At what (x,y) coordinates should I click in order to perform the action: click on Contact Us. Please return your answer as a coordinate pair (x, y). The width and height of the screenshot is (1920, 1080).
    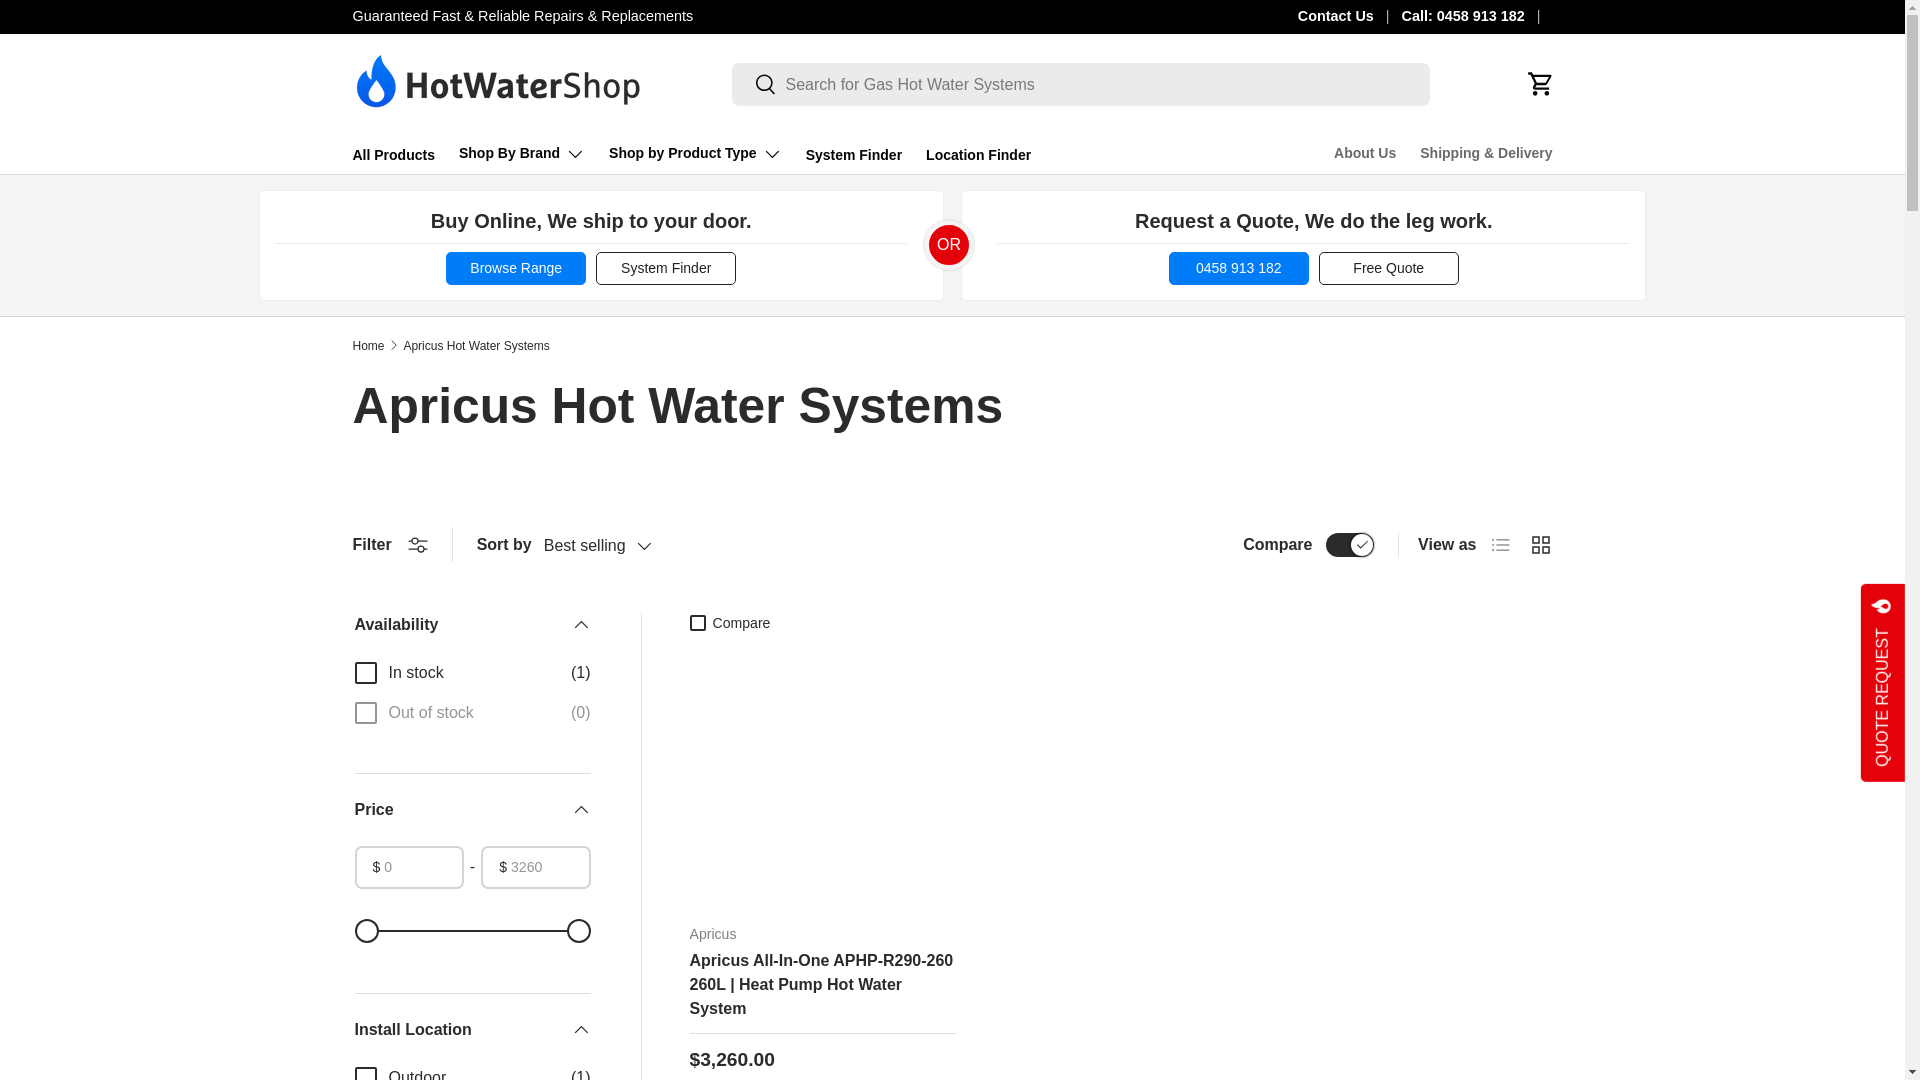
    Looking at the image, I should click on (1349, 17).